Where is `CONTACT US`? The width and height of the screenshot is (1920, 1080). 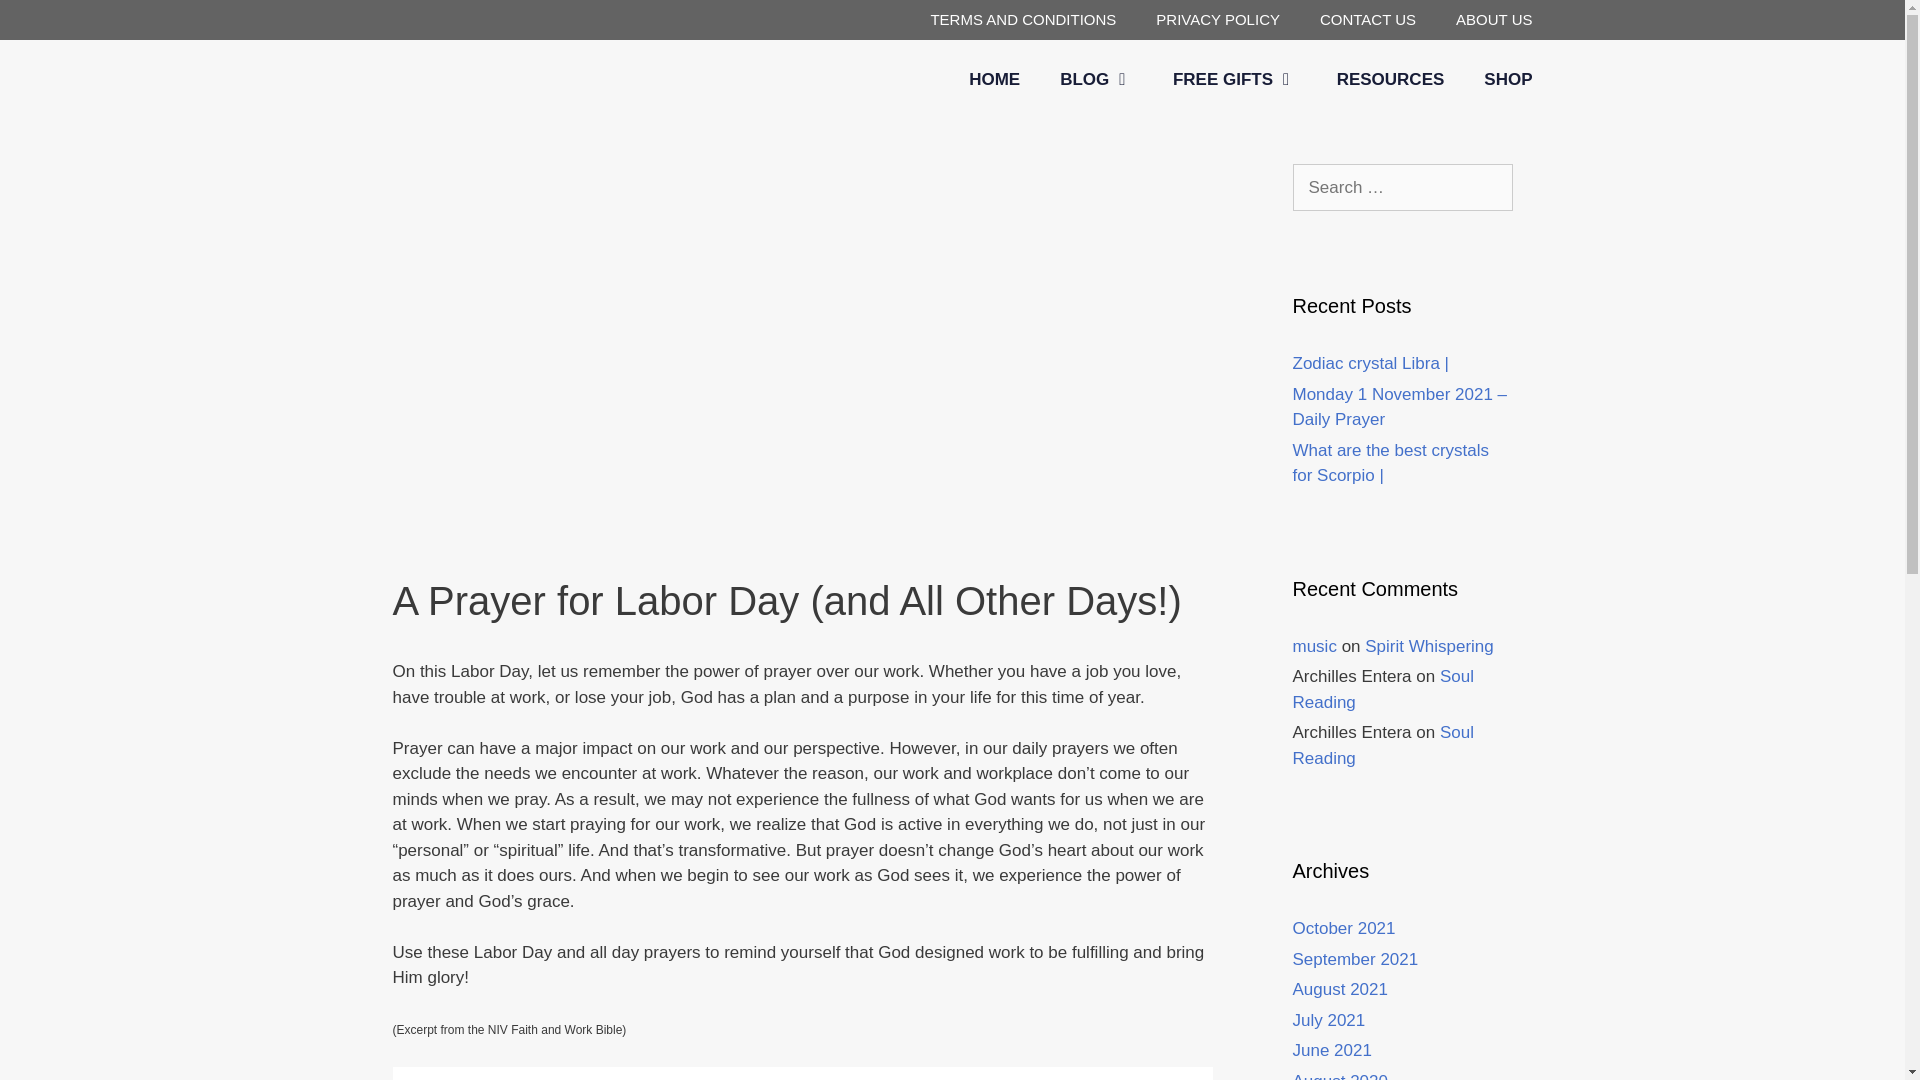
CONTACT US is located at coordinates (1368, 20).